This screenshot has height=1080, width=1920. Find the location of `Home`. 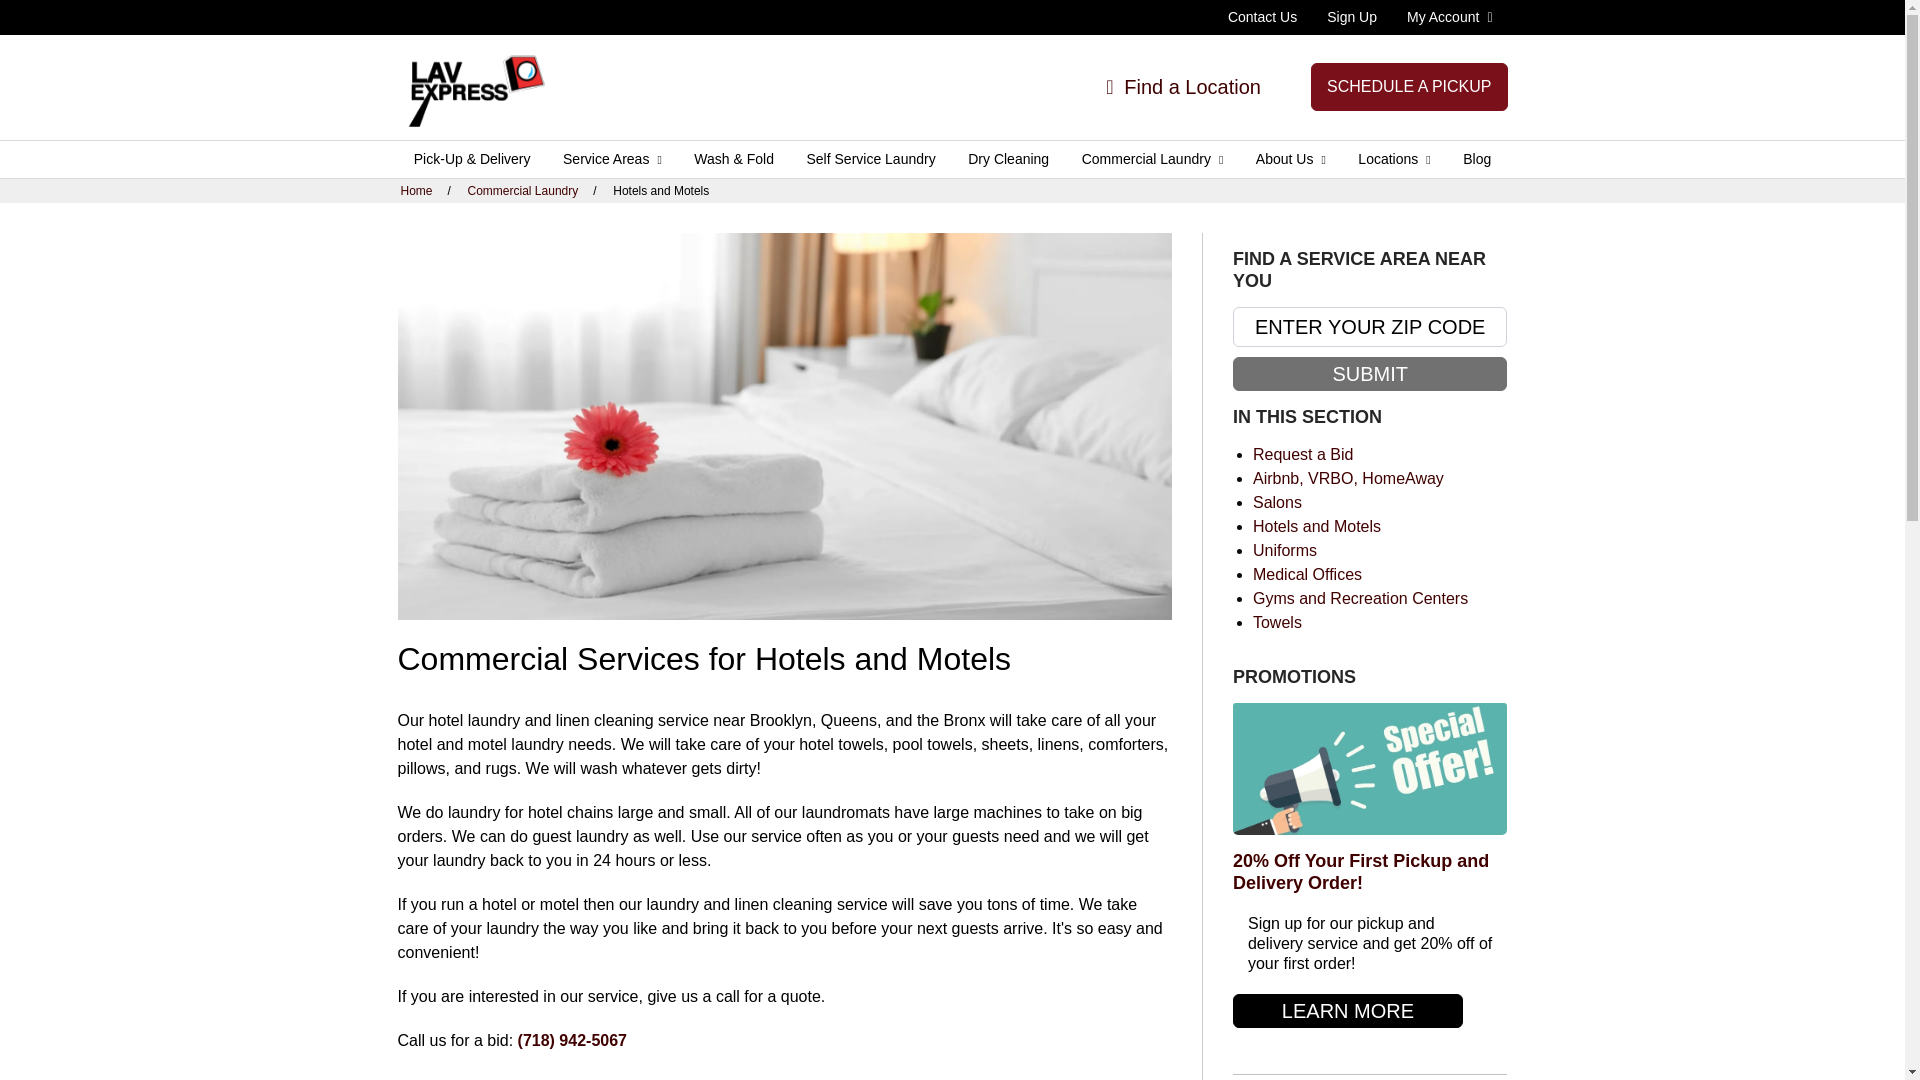

Home is located at coordinates (474, 88).